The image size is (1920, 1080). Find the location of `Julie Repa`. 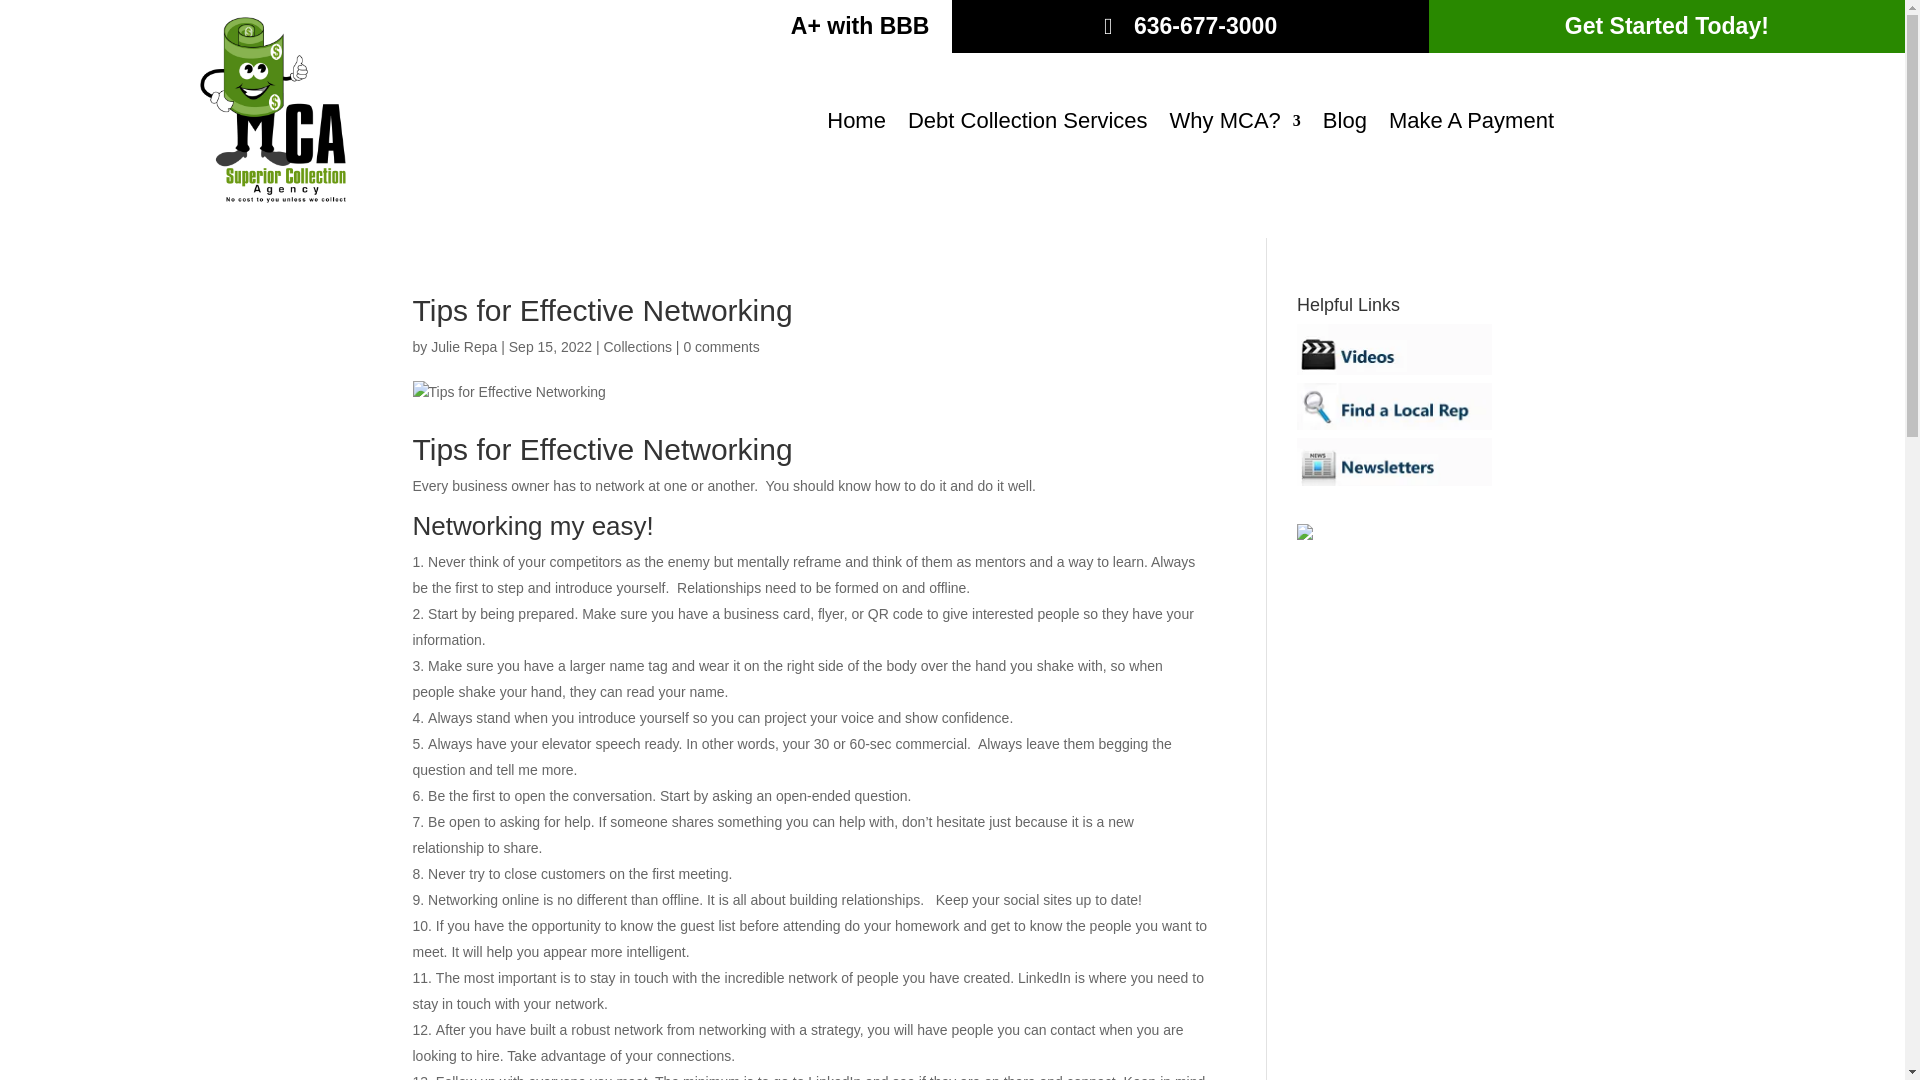

Julie Repa is located at coordinates (464, 347).